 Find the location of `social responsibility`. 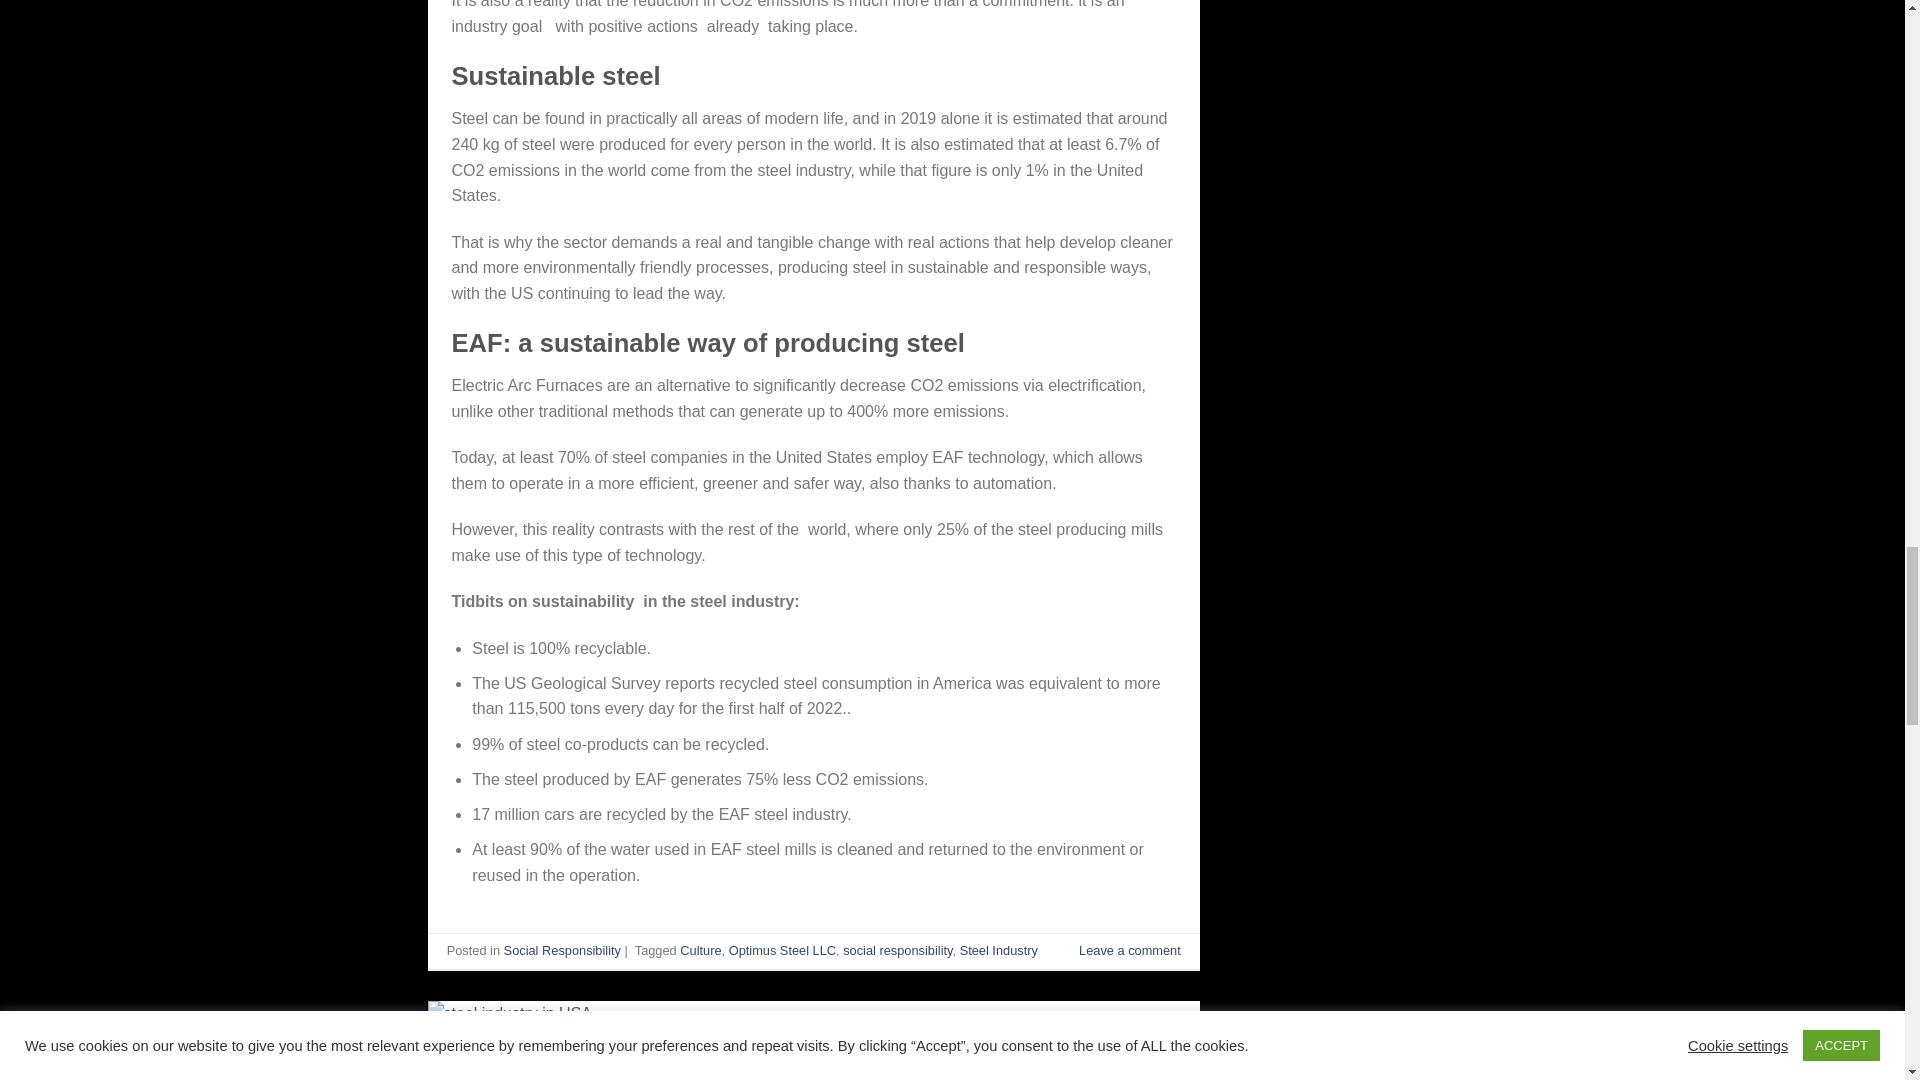

social responsibility is located at coordinates (897, 950).